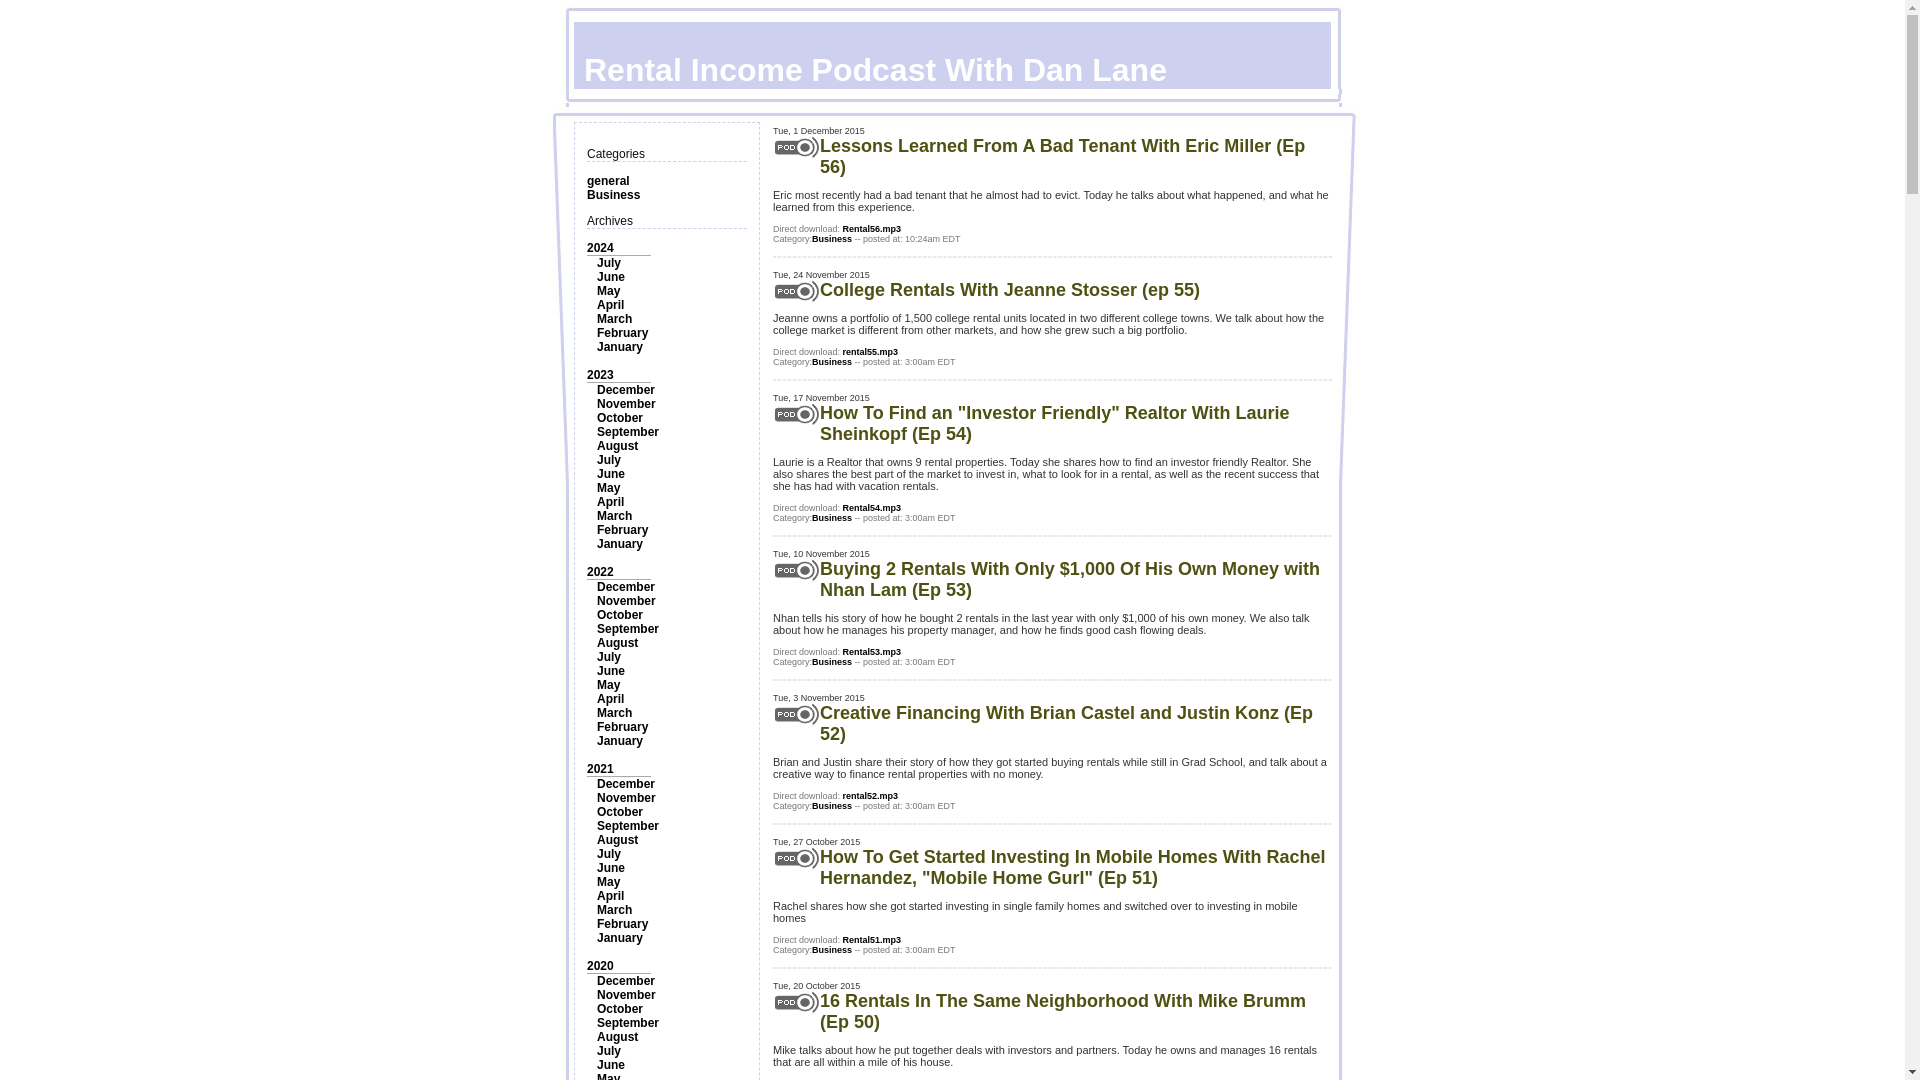  What do you see at coordinates (622, 333) in the screenshot?
I see `February` at bounding box center [622, 333].